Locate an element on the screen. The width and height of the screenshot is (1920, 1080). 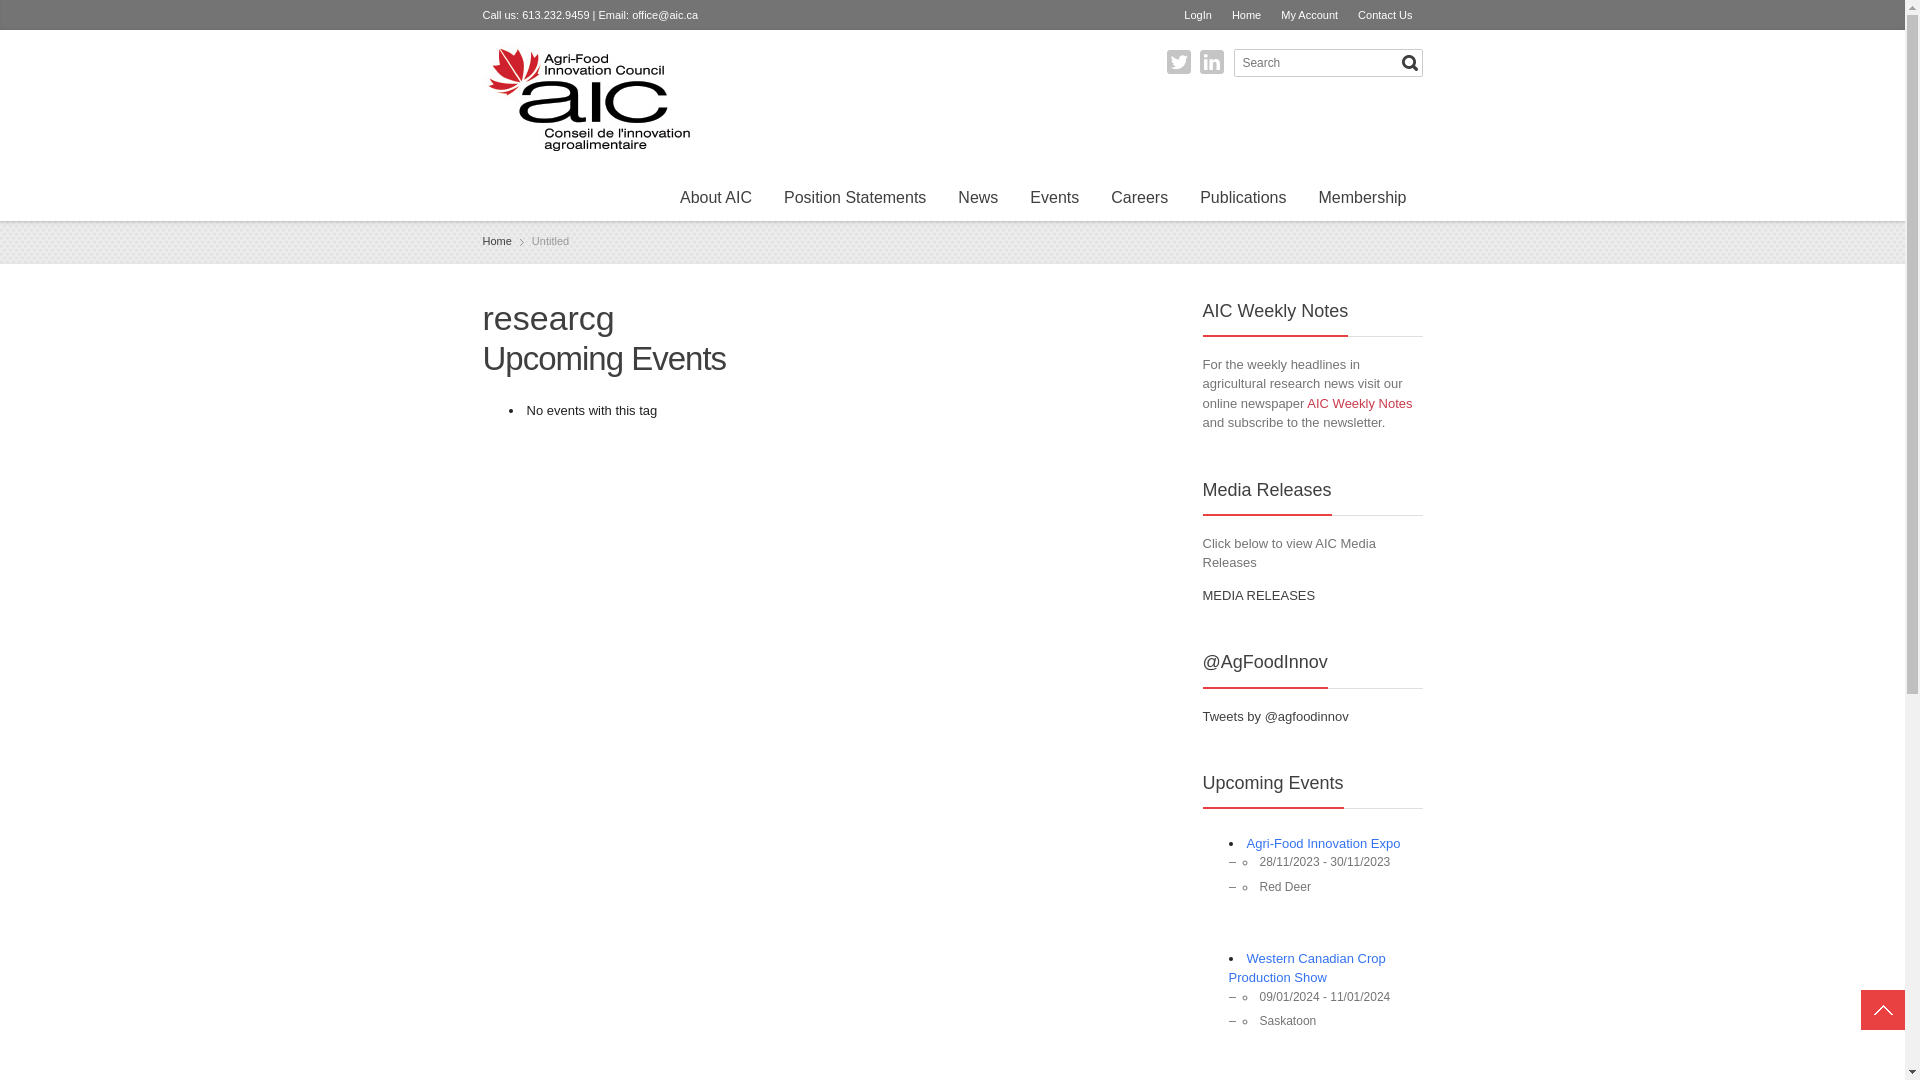
Western Canadian Crop Production Show is located at coordinates (1308, 968).